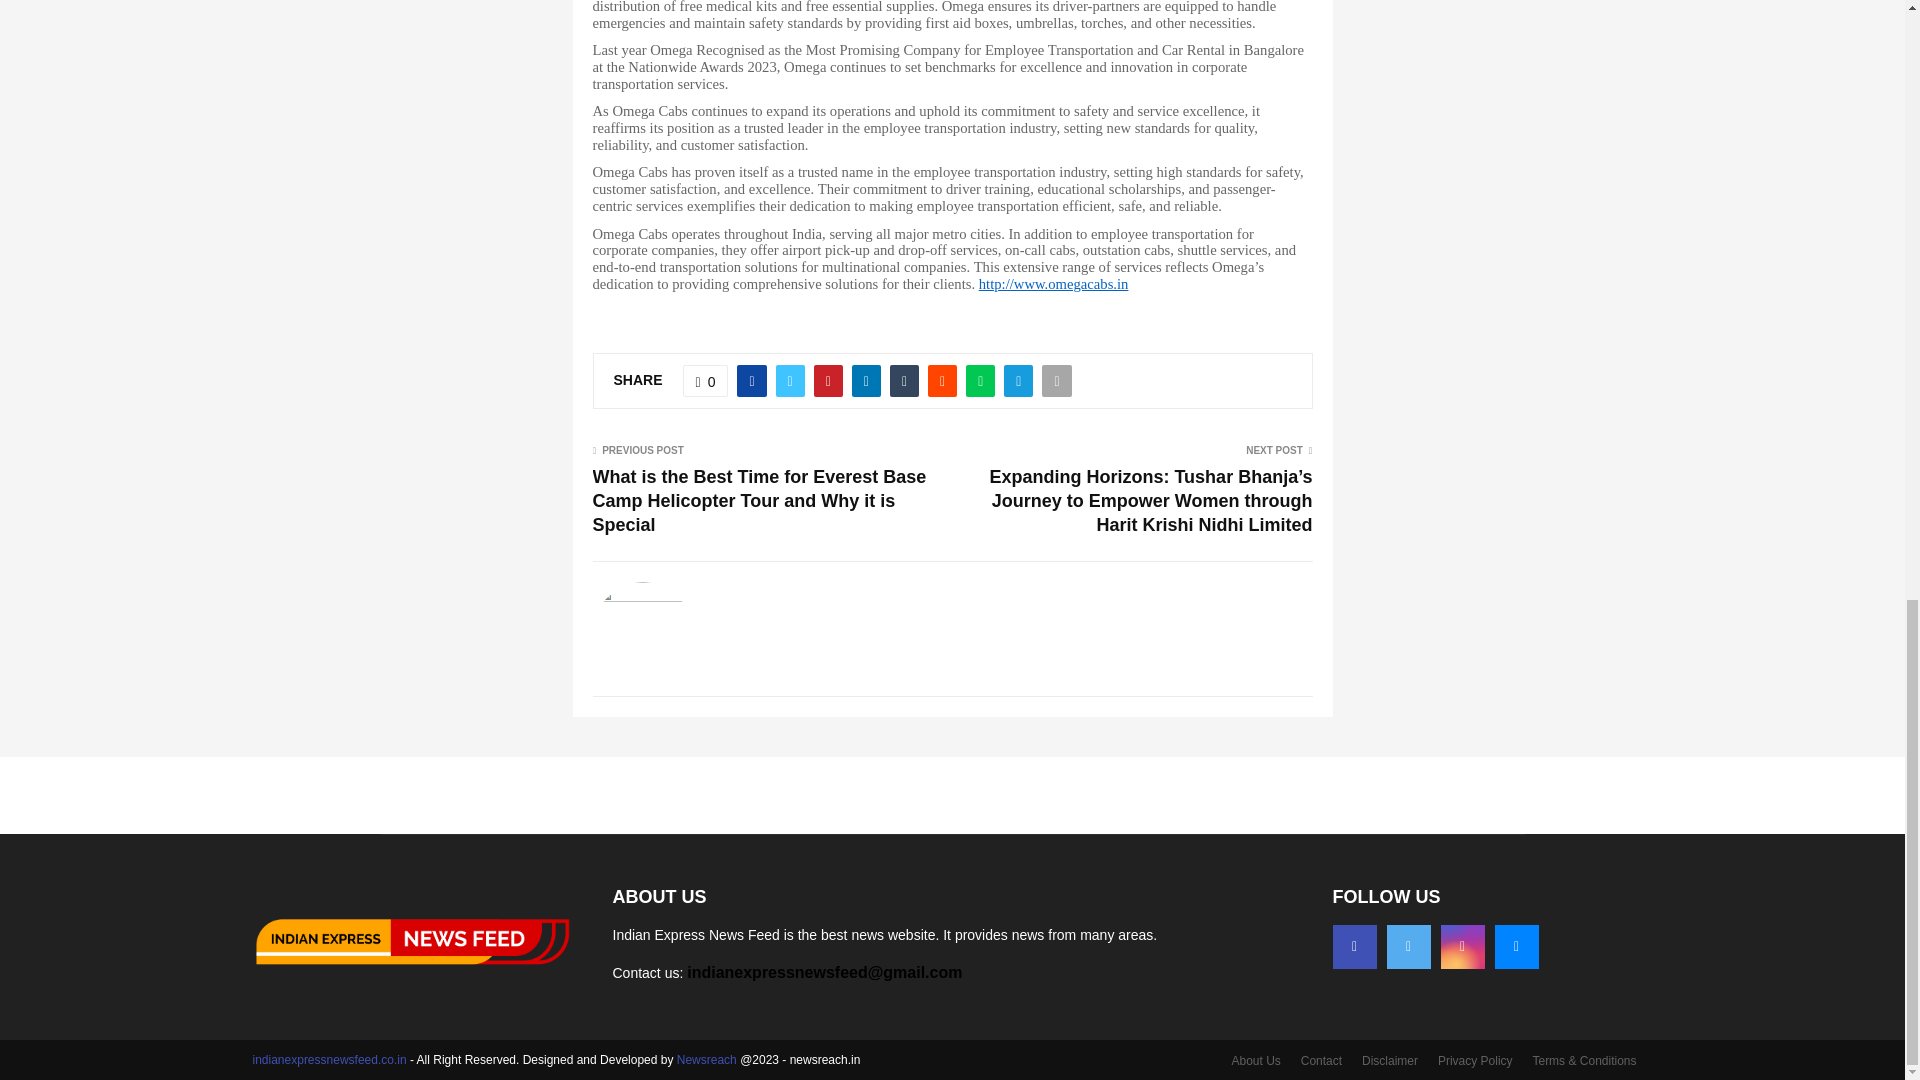 This screenshot has height=1080, width=1920. I want to click on Like, so click(706, 381).